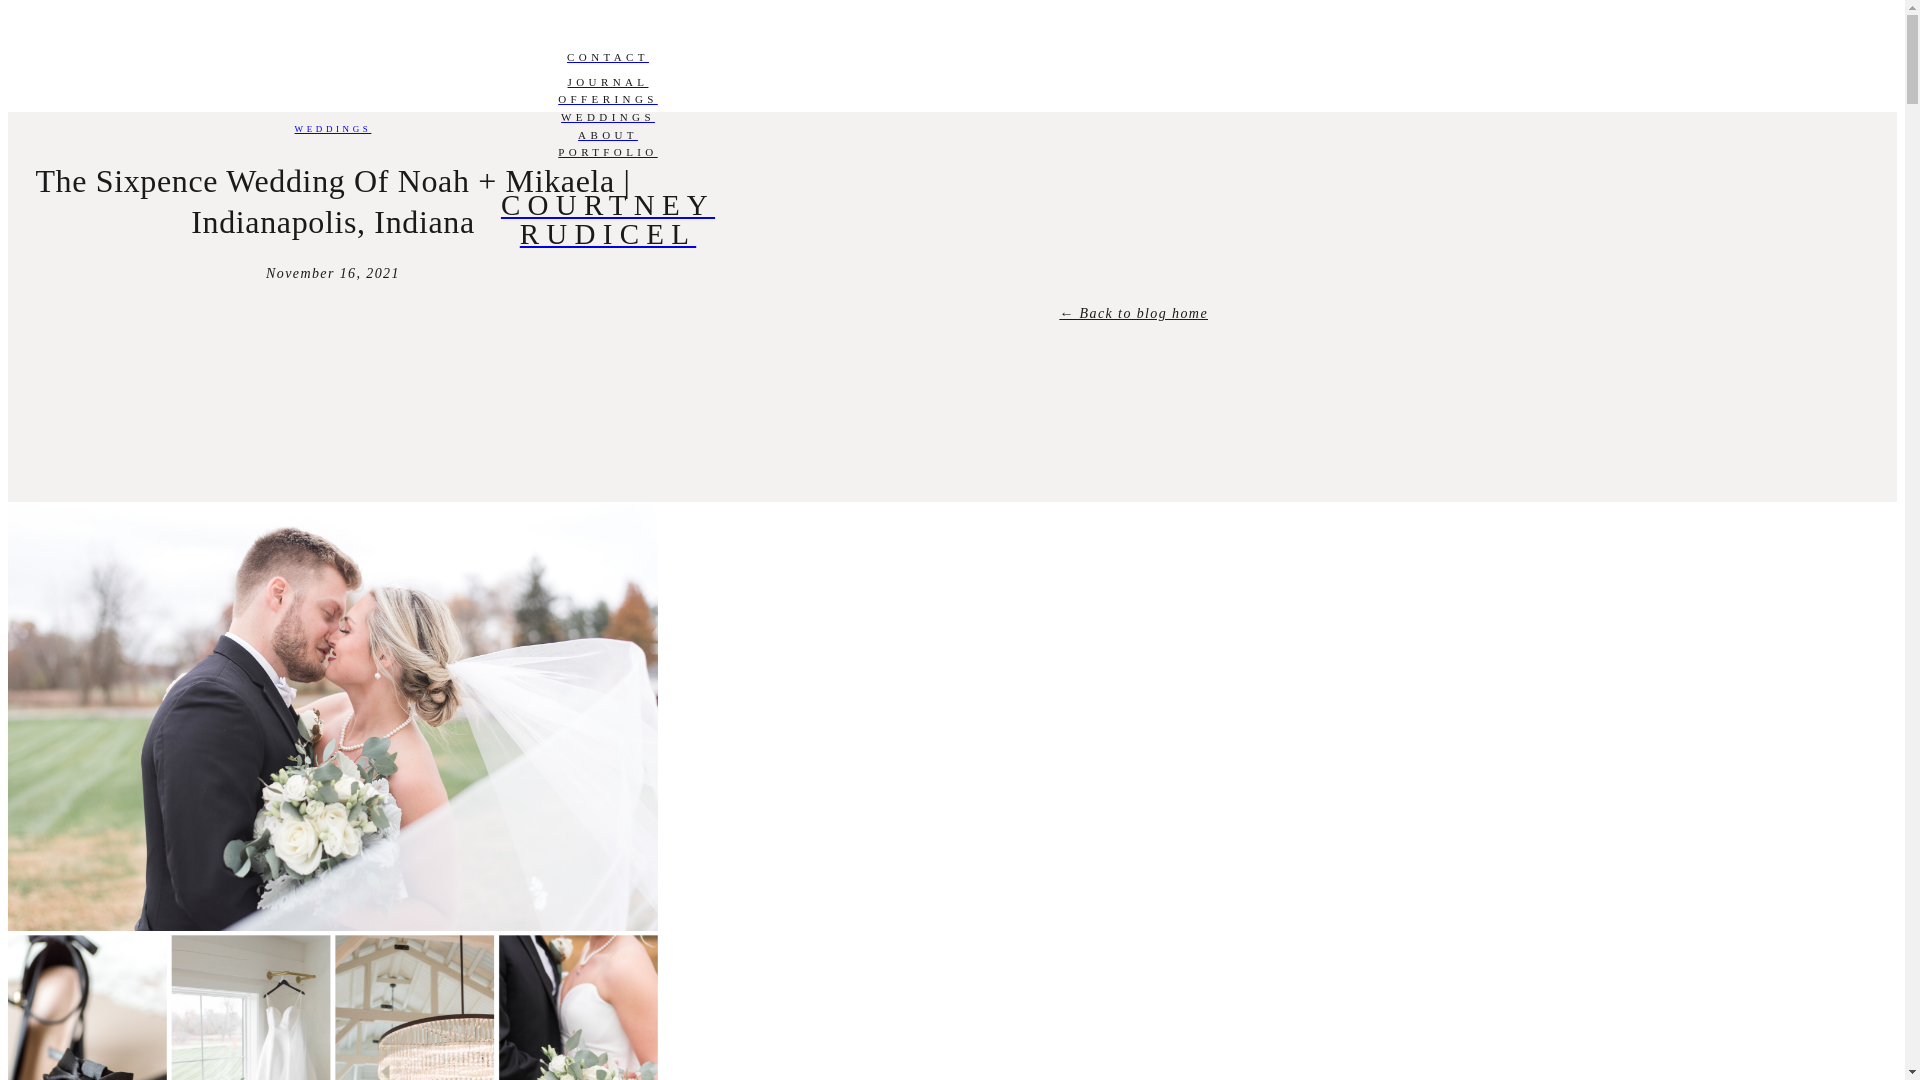 This screenshot has width=1920, height=1080. What do you see at coordinates (607, 136) in the screenshot?
I see `ABOUT` at bounding box center [607, 136].